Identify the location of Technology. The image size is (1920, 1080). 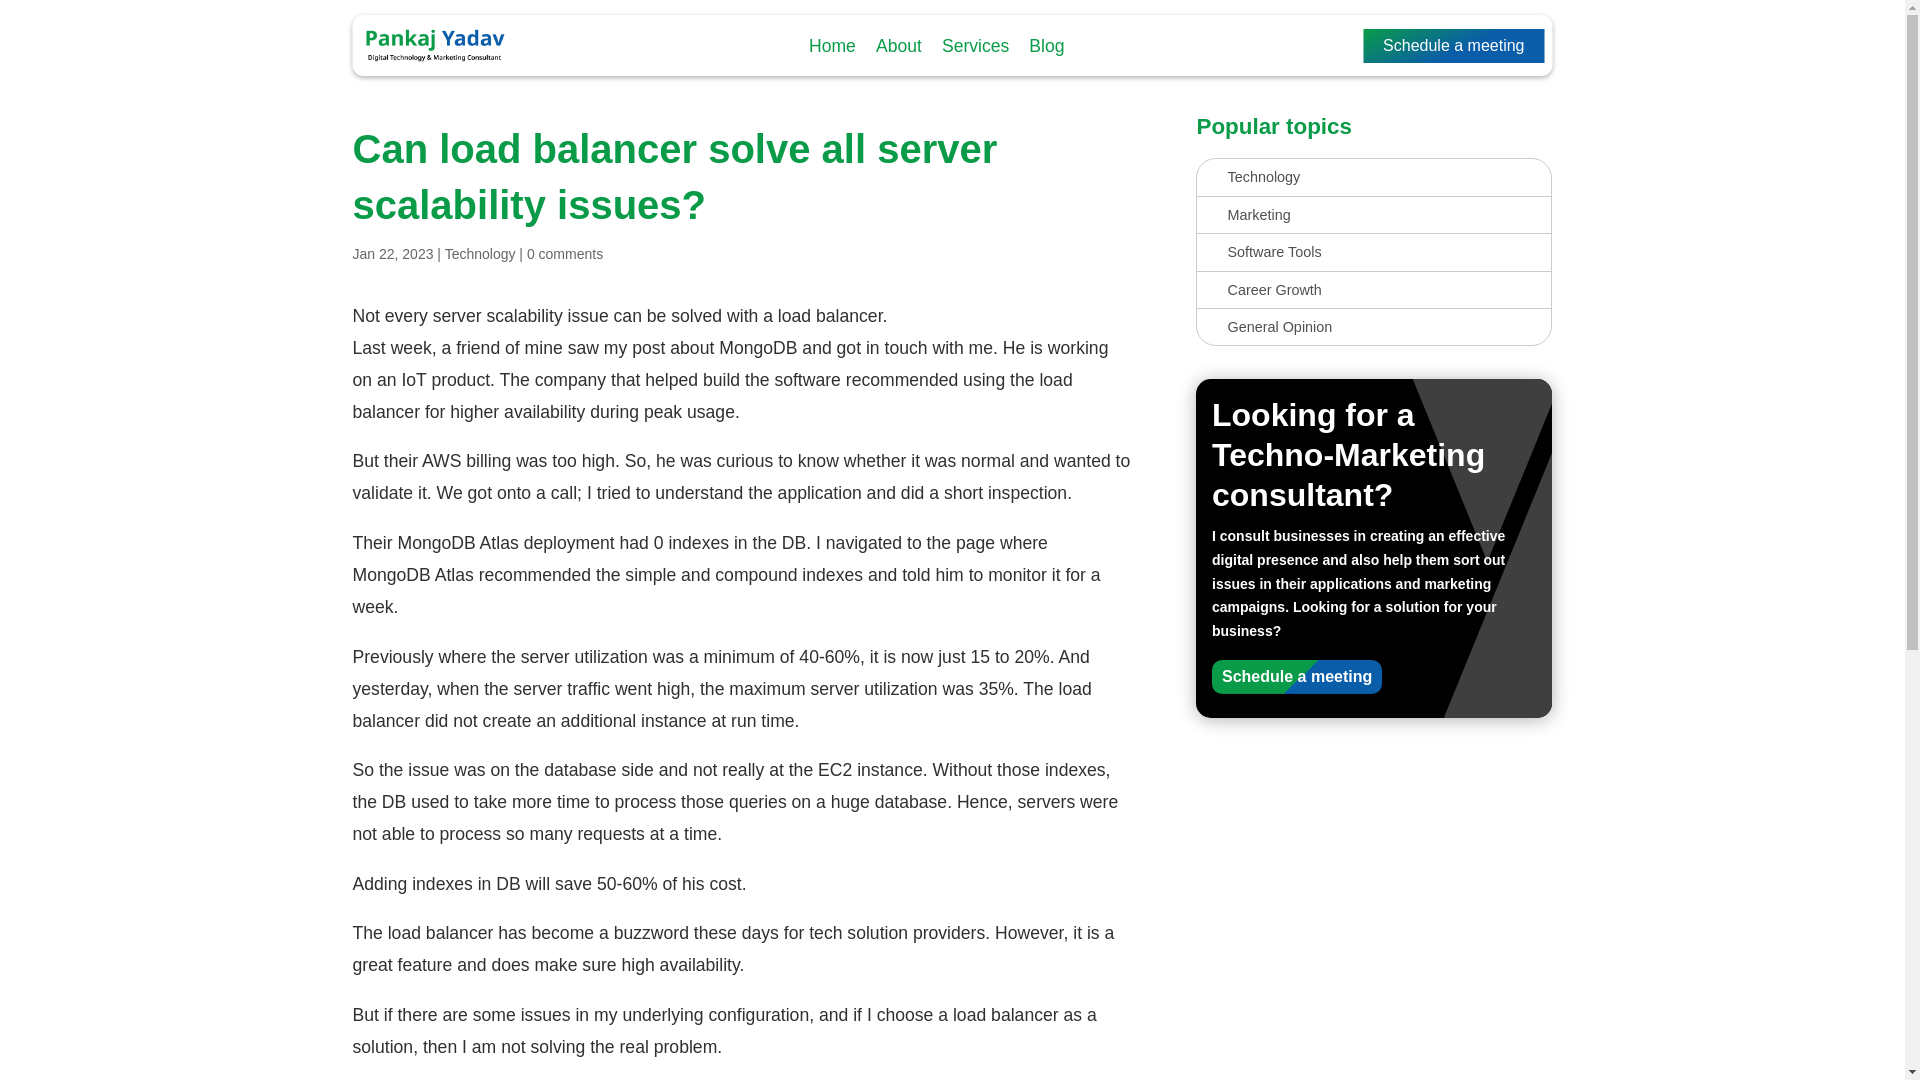
(1373, 176).